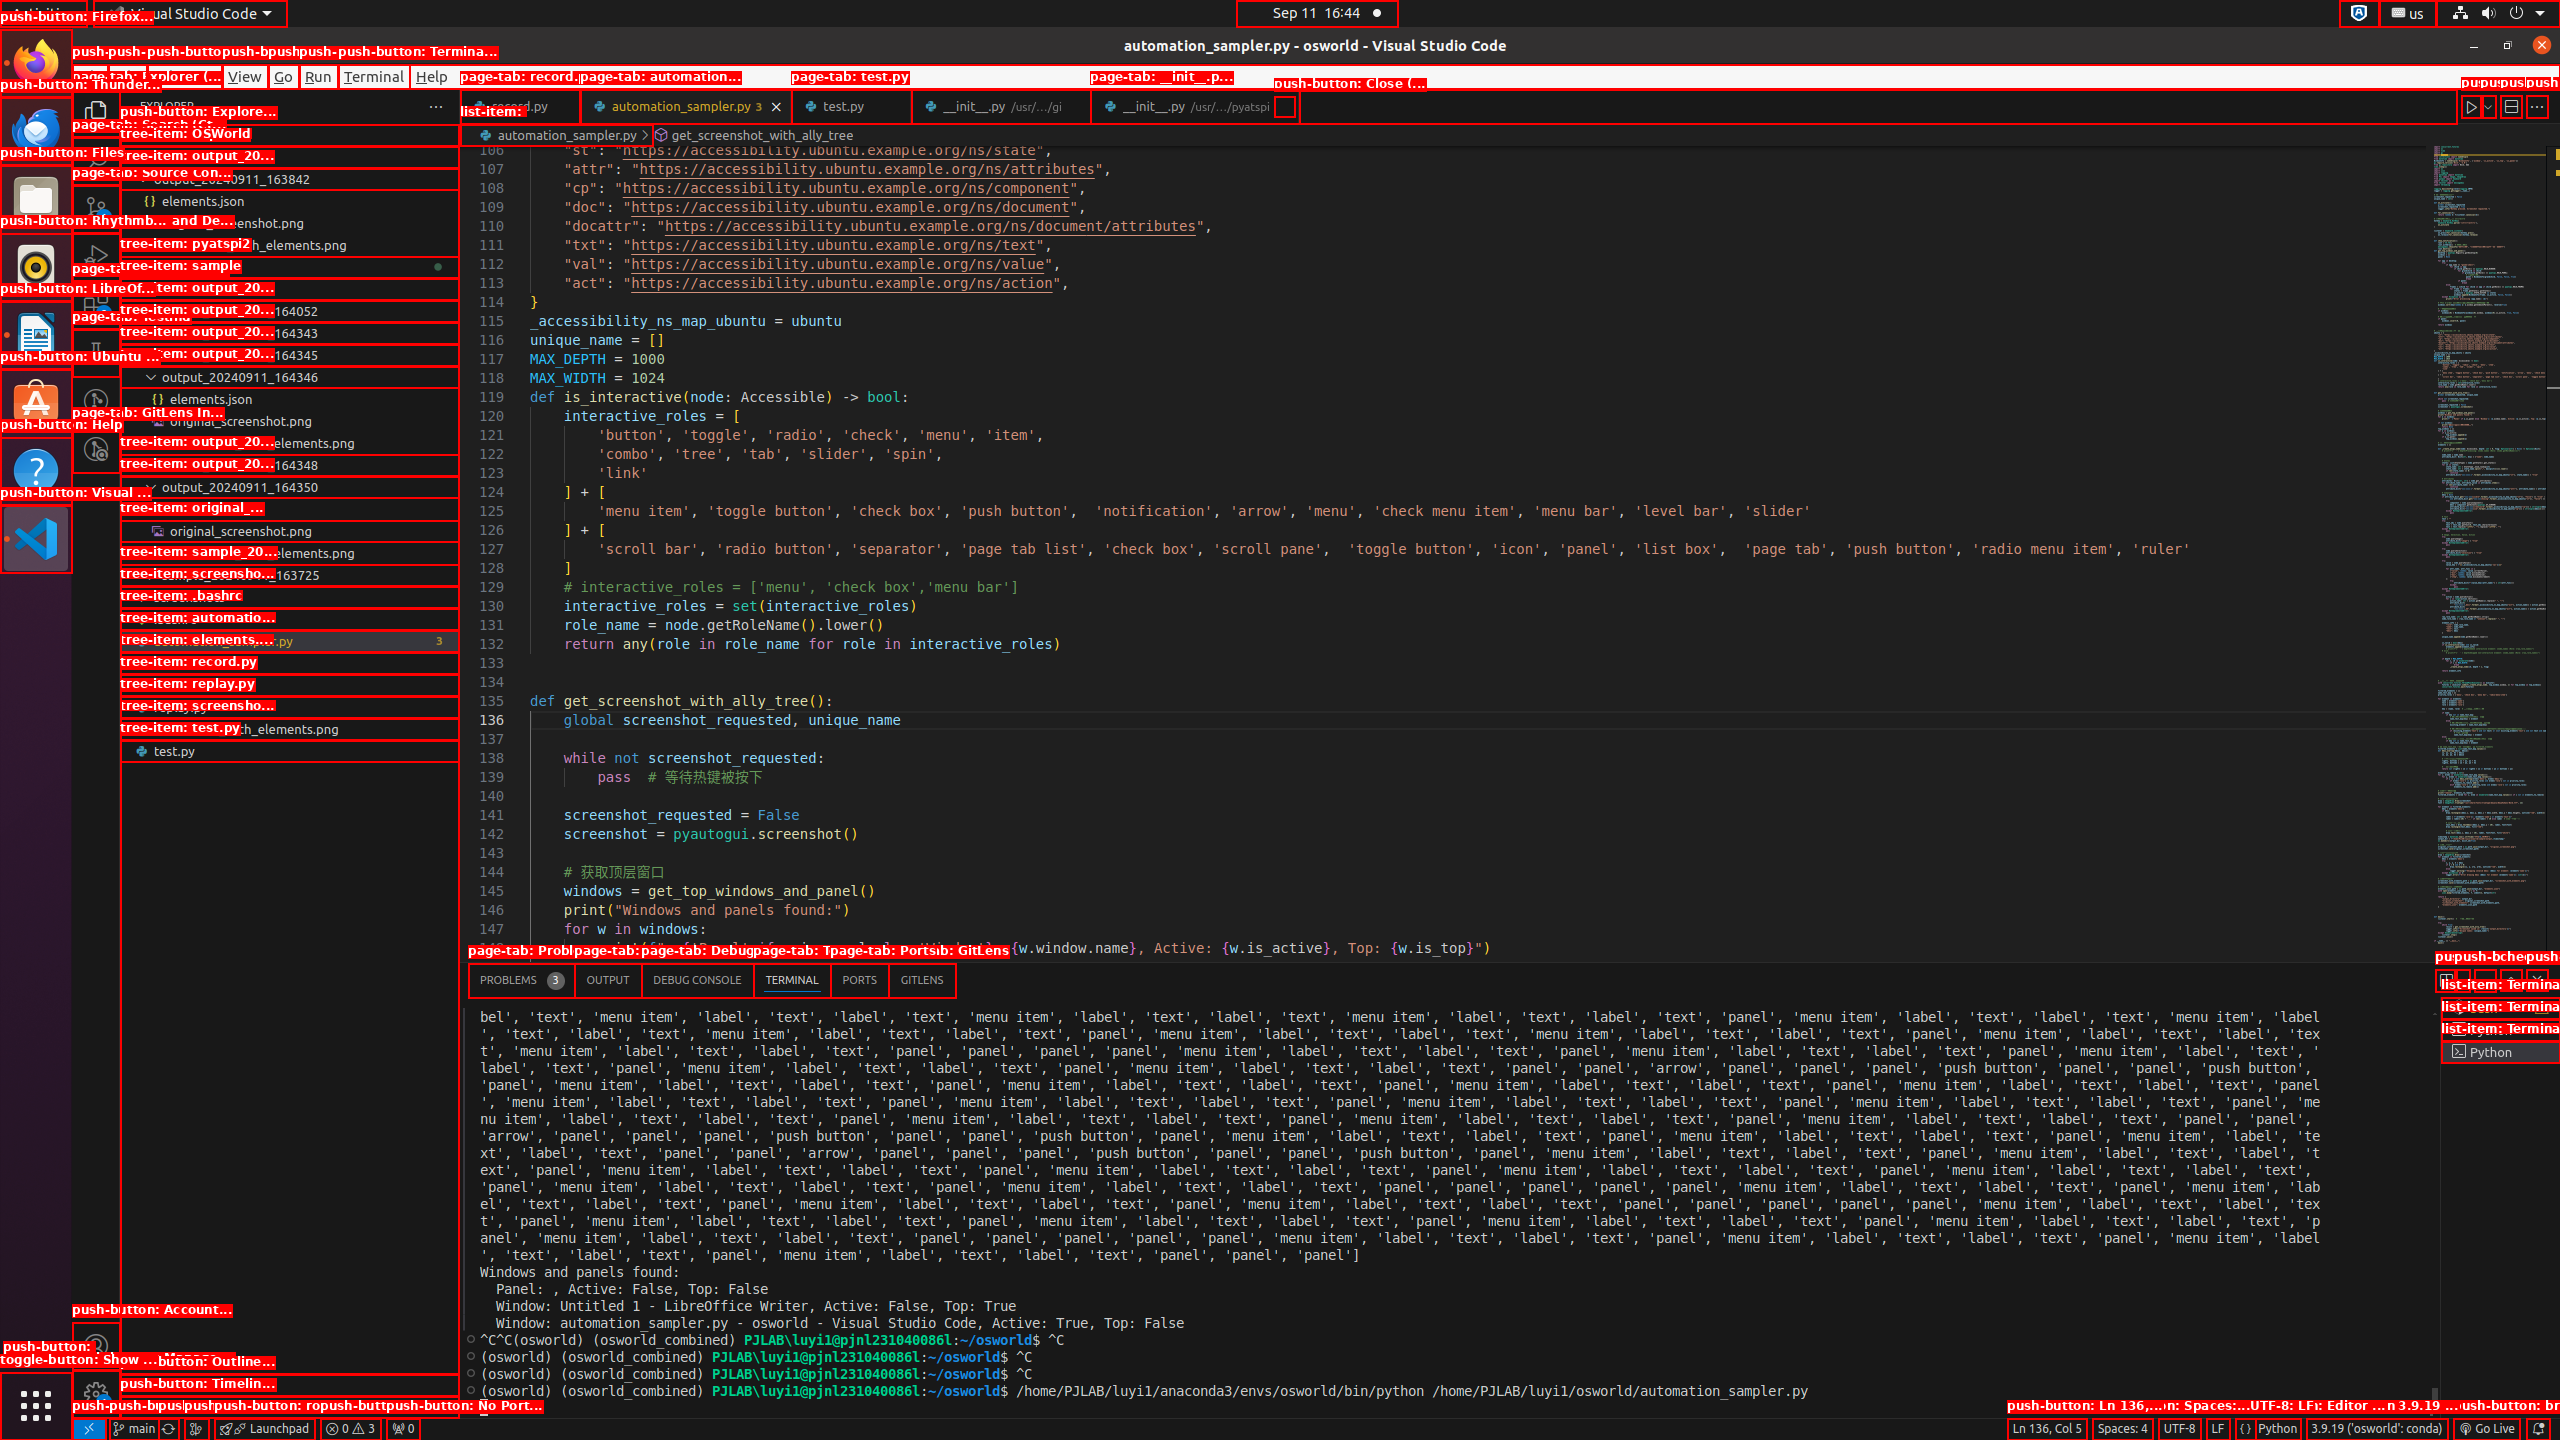  Describe the element at coordinates (89, 1429) in the screenshot. I see `remote` at that location.